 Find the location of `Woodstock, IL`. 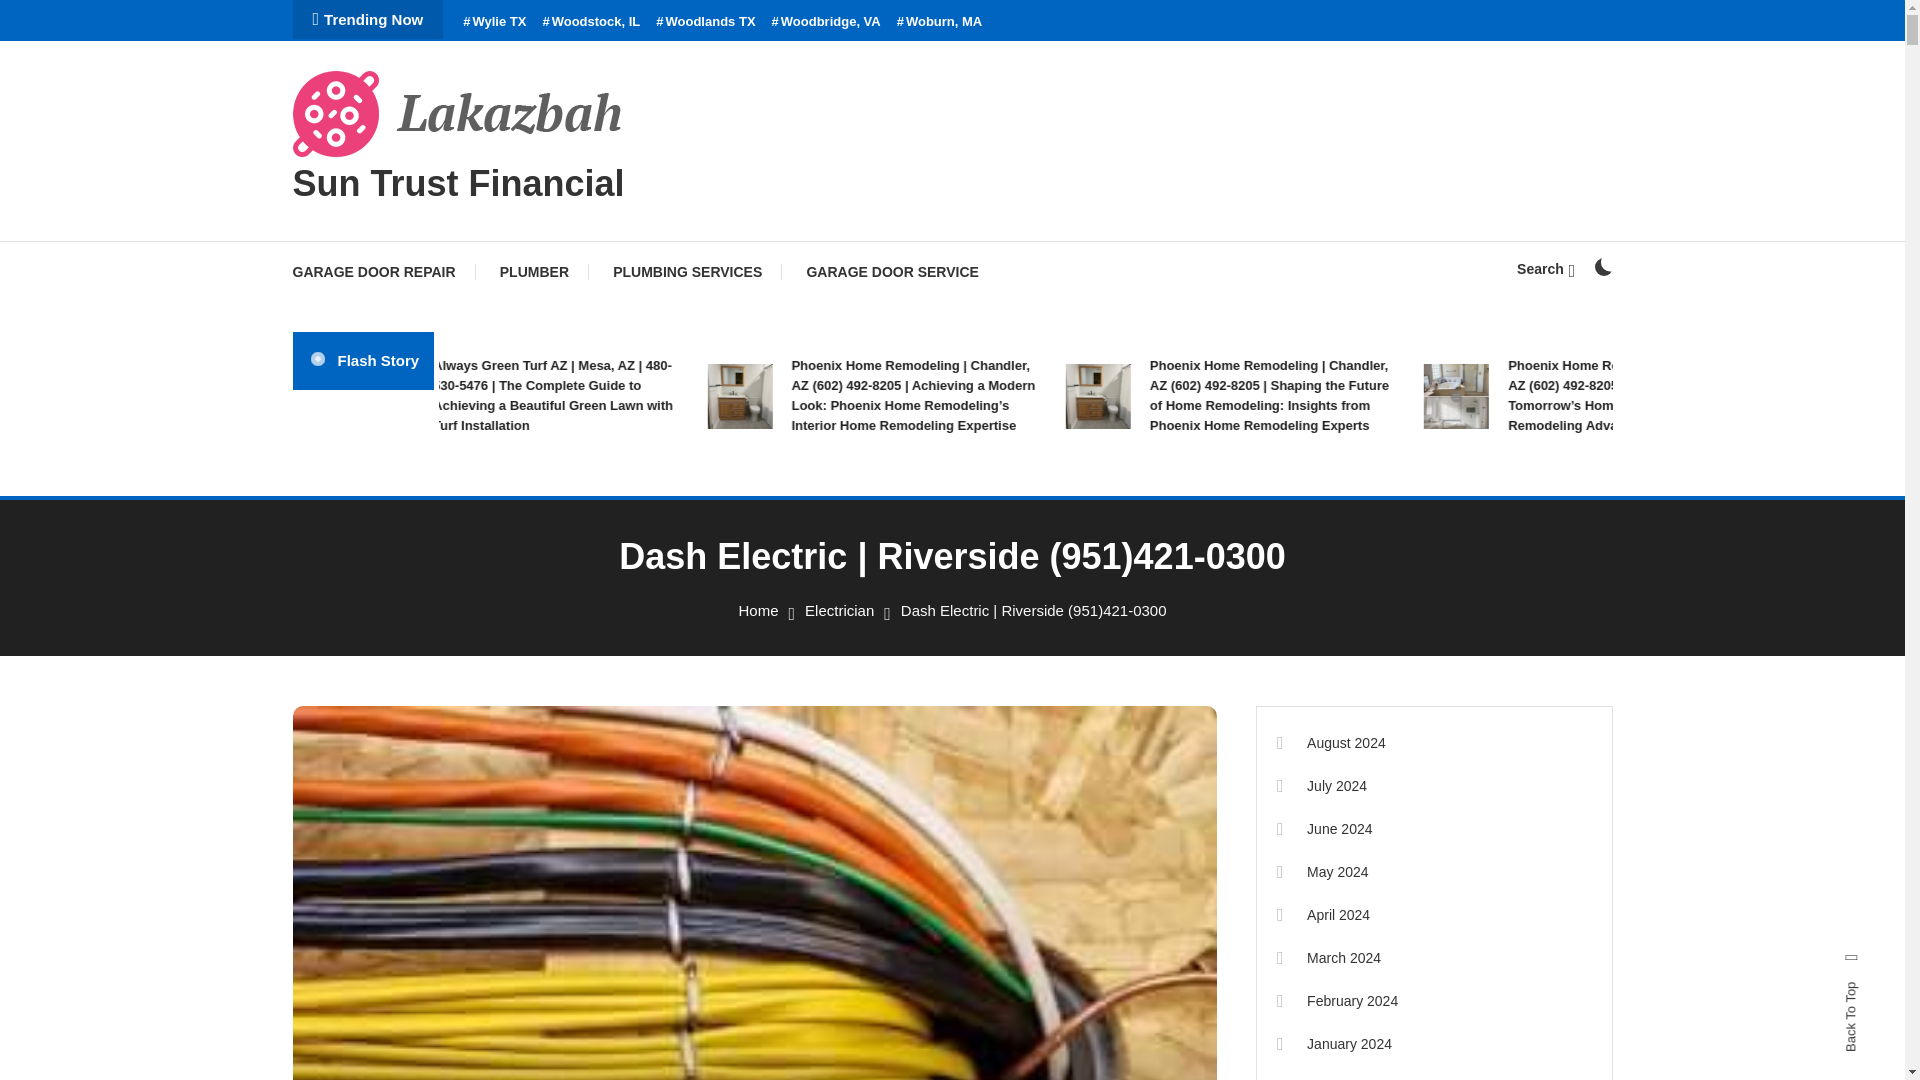

Woodstock, IL is located at coordinates (590, 22).